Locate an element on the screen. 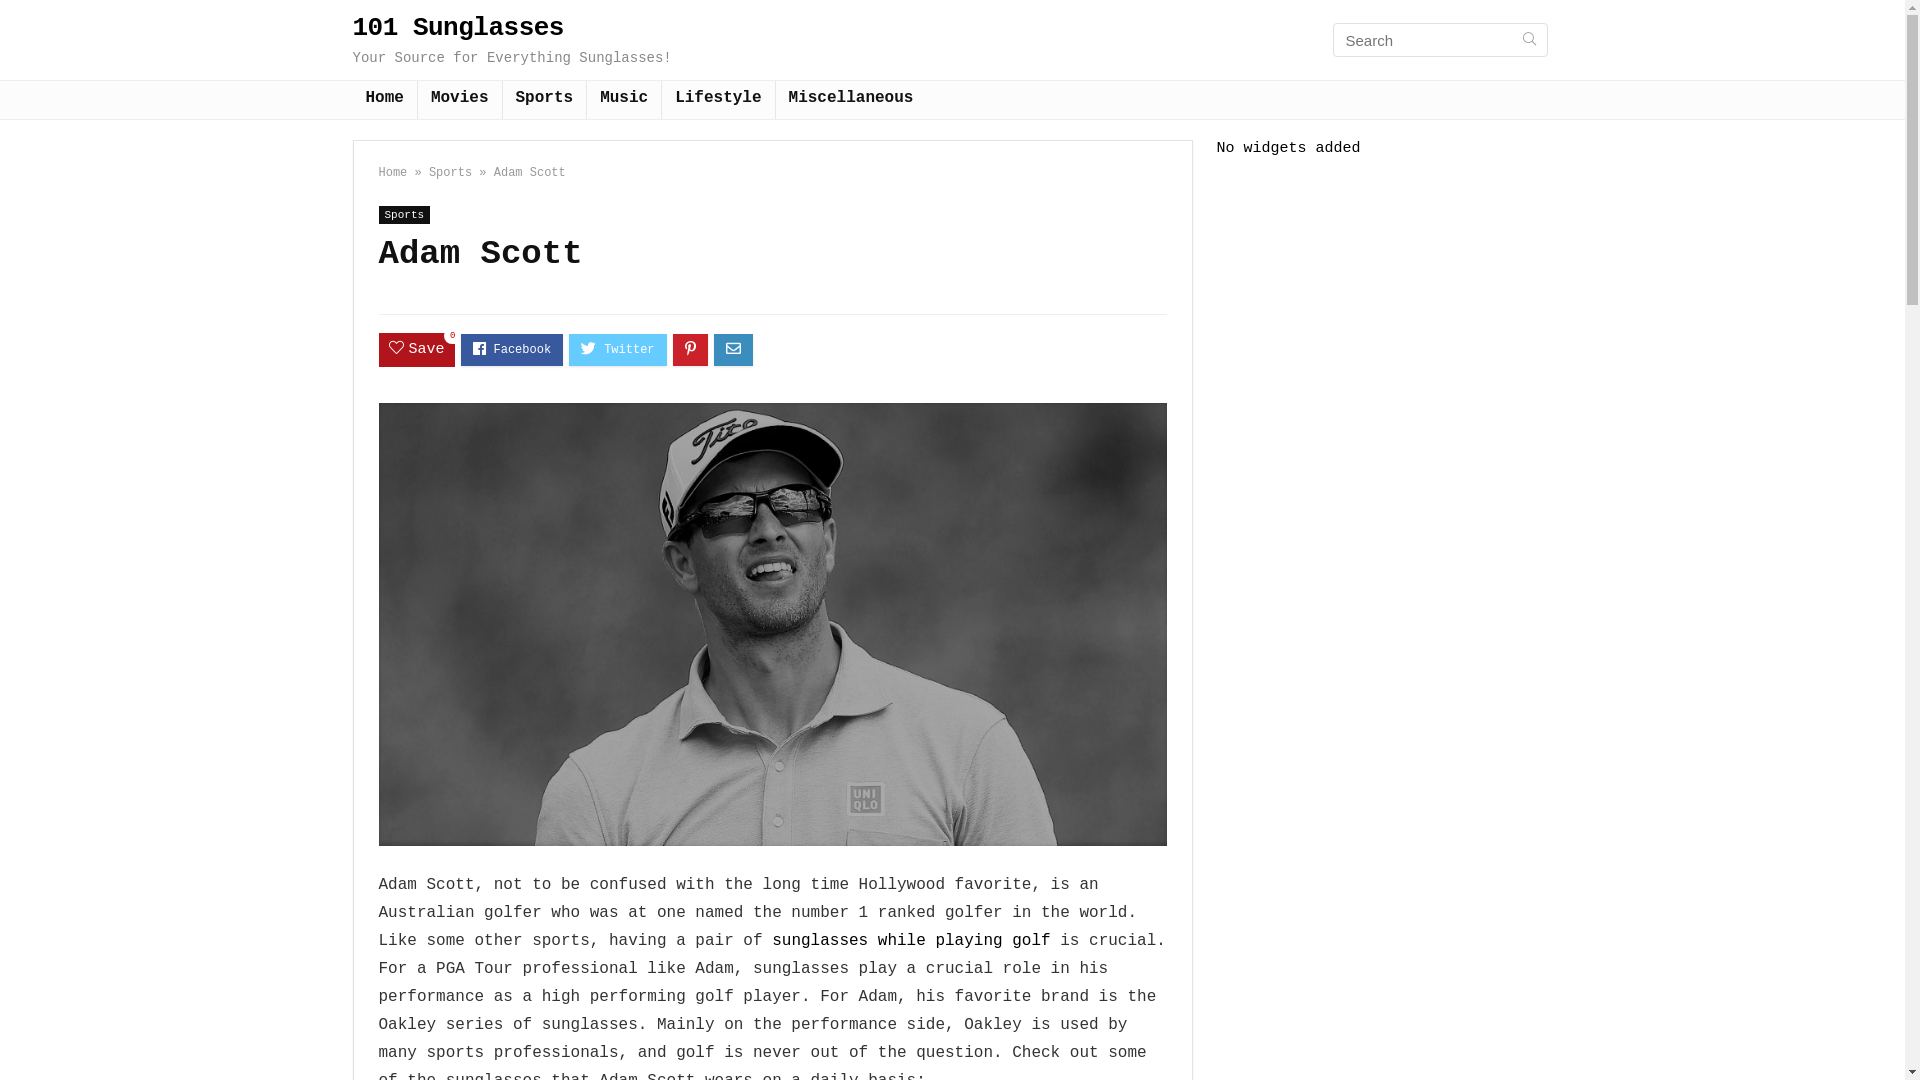 The width and height of the screenshot is (1920, 1080). Sports is located at coordinates (545, 100).